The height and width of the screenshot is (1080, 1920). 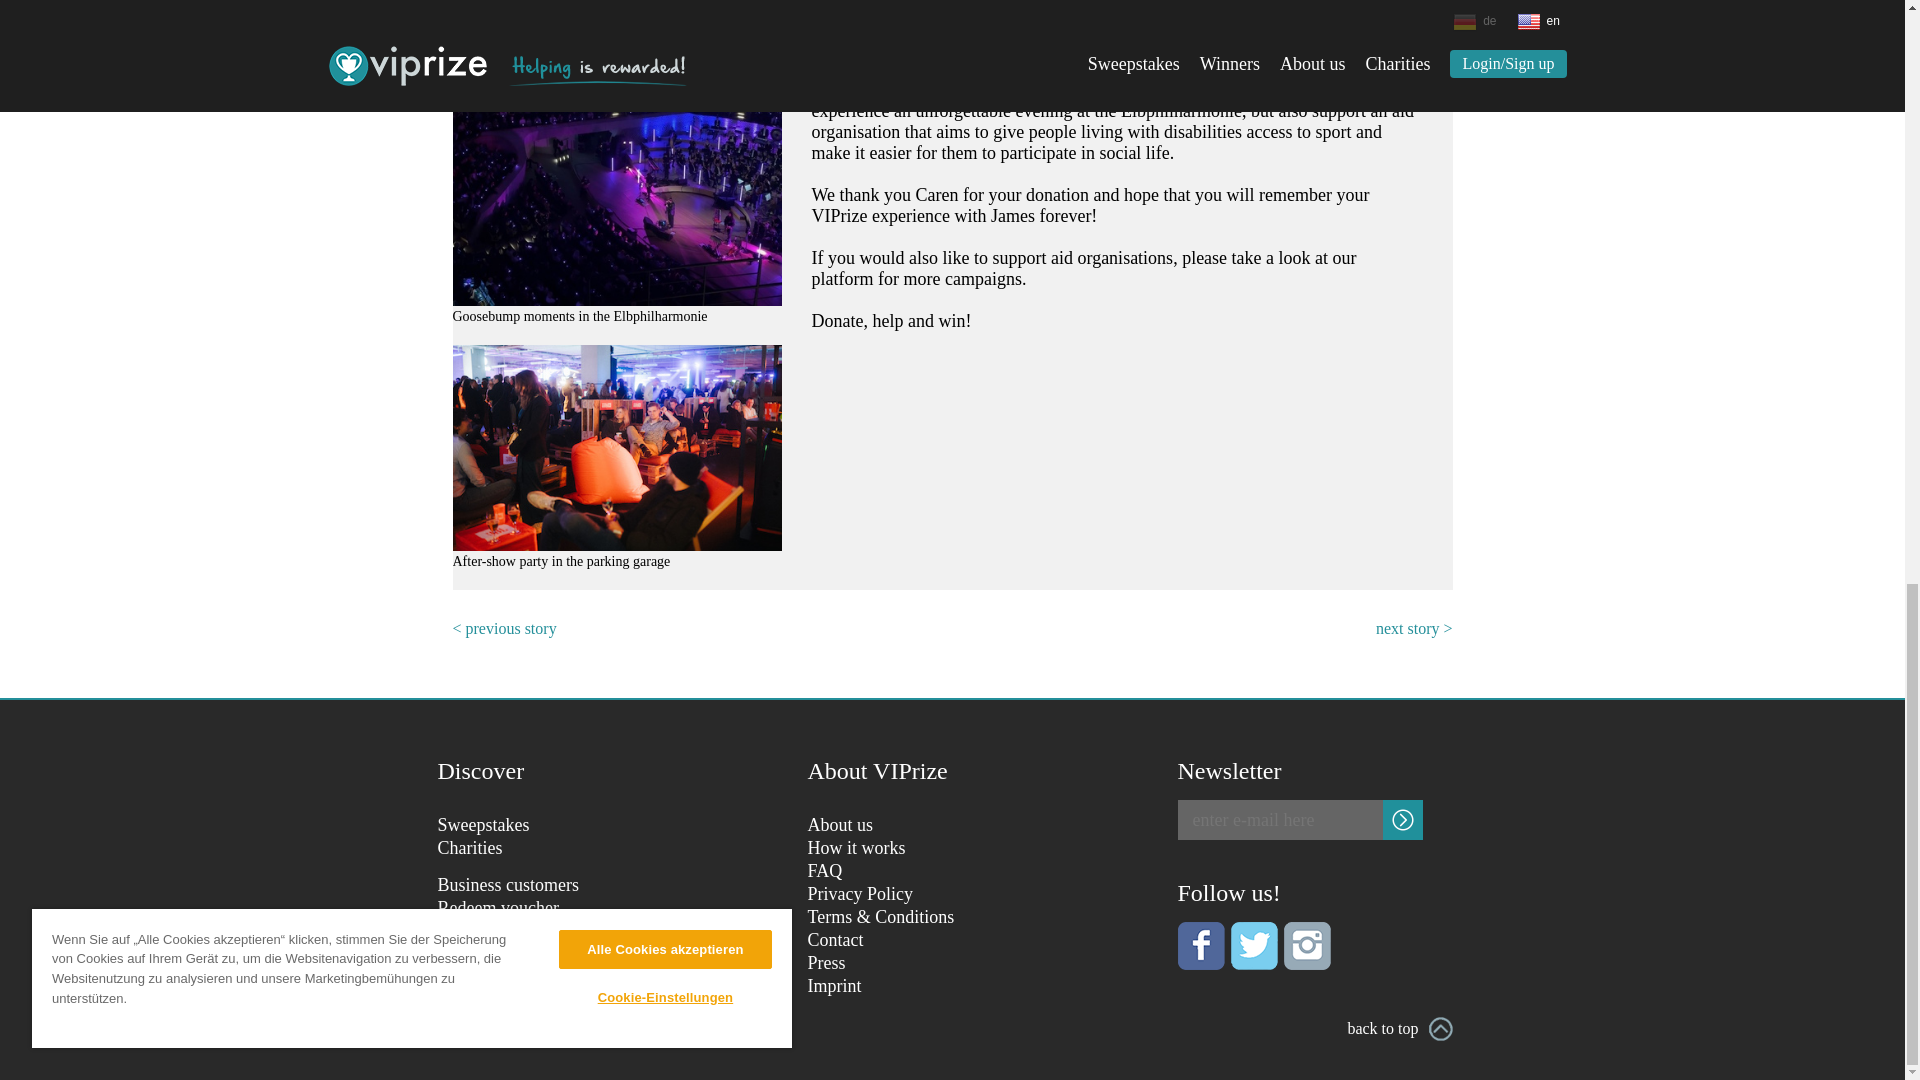 What do you see at coordinates (827, 962) in the screenshot?
I see `Press` at bounding box center [827, 962].